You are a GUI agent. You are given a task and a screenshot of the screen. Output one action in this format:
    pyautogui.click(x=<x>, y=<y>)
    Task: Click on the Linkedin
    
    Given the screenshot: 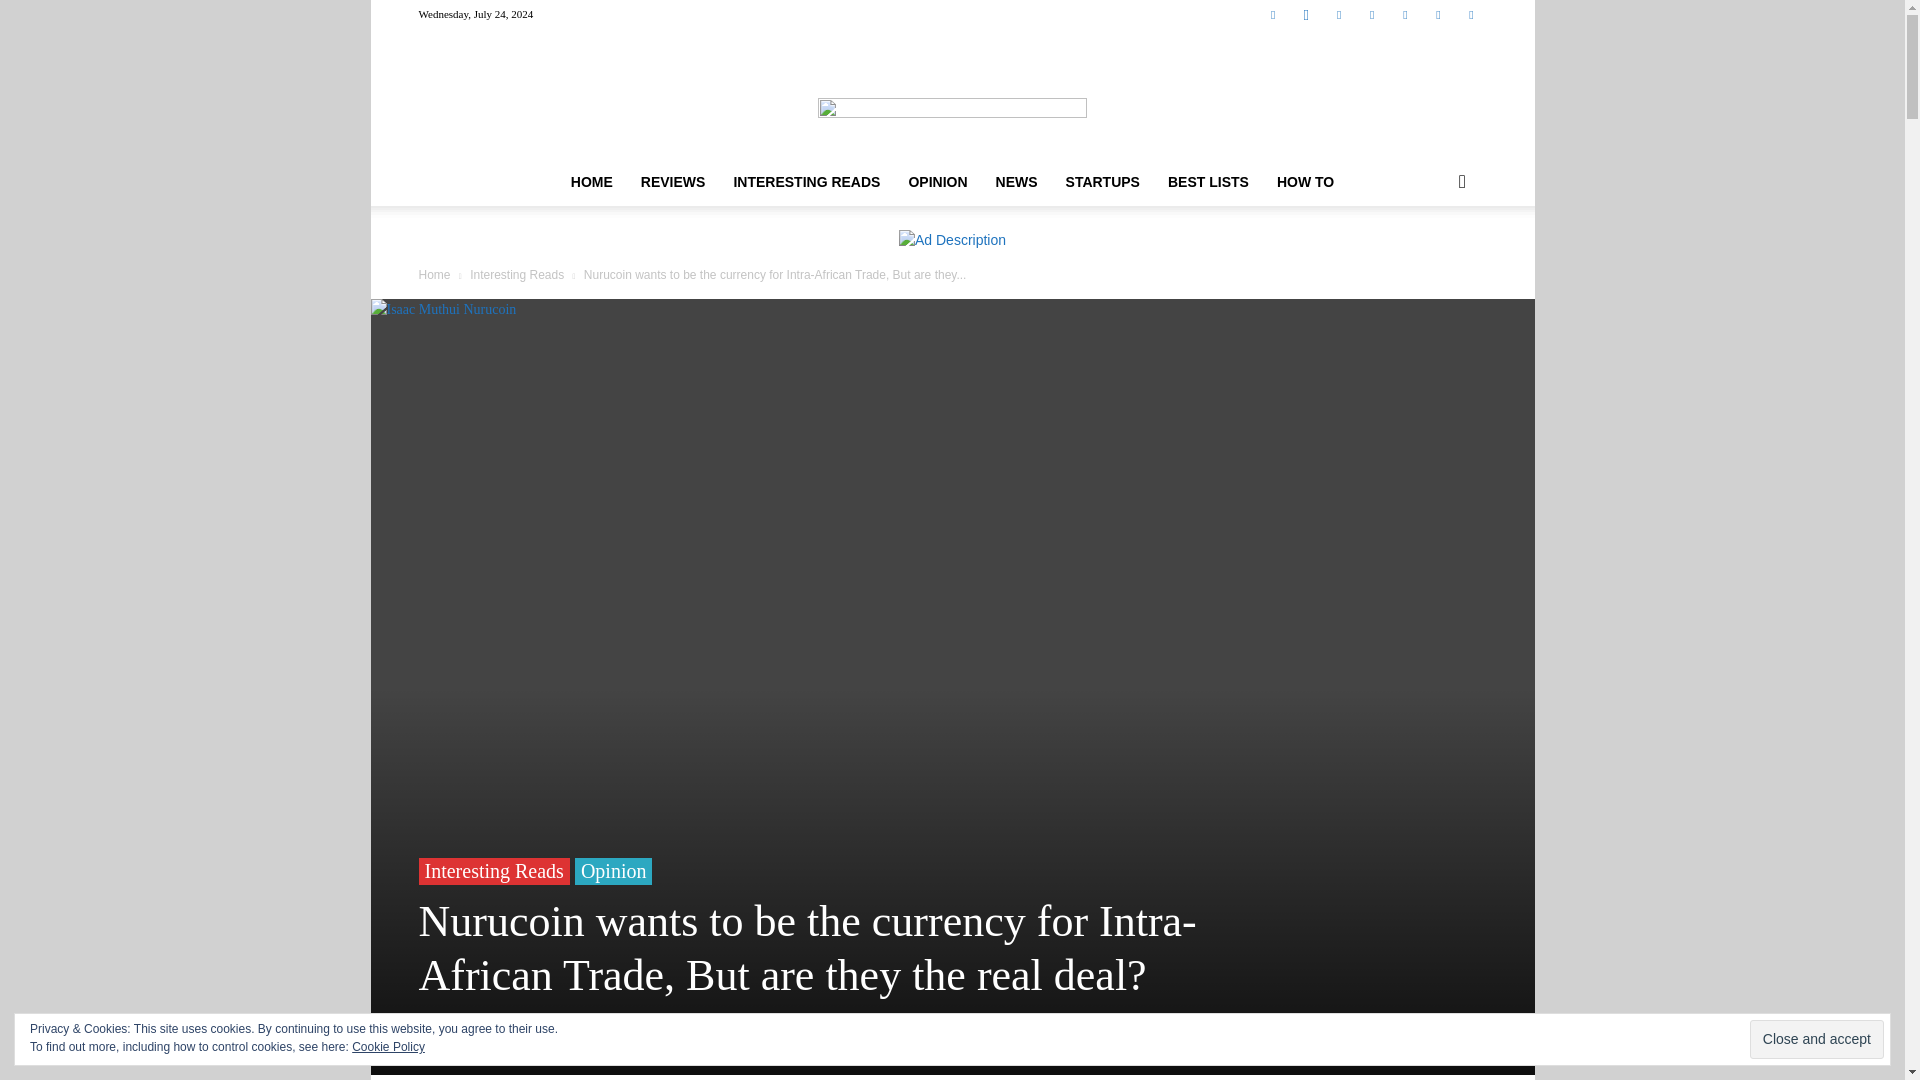 What is the action you would take?
    pyautogui.click(x=1338, y=14)
    